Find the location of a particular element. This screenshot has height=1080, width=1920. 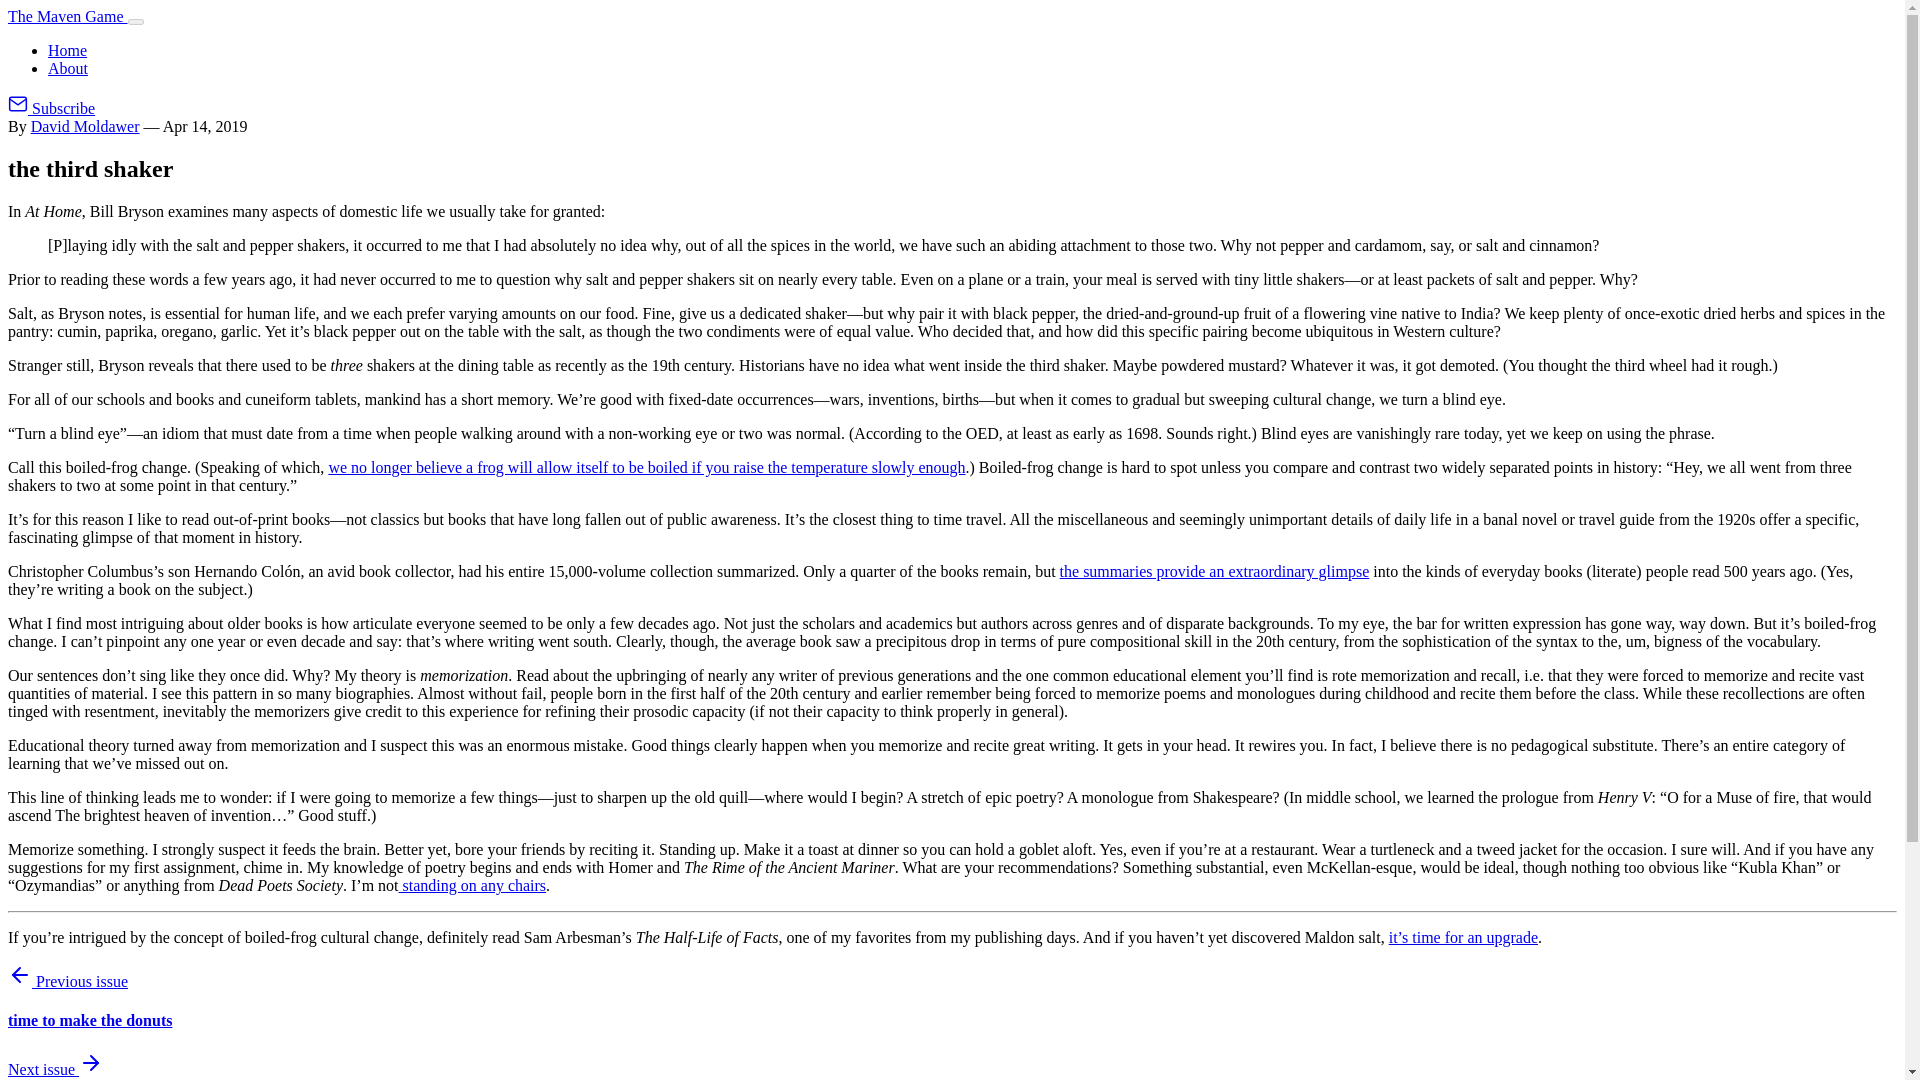

Home is located at coordinates (67, 50).